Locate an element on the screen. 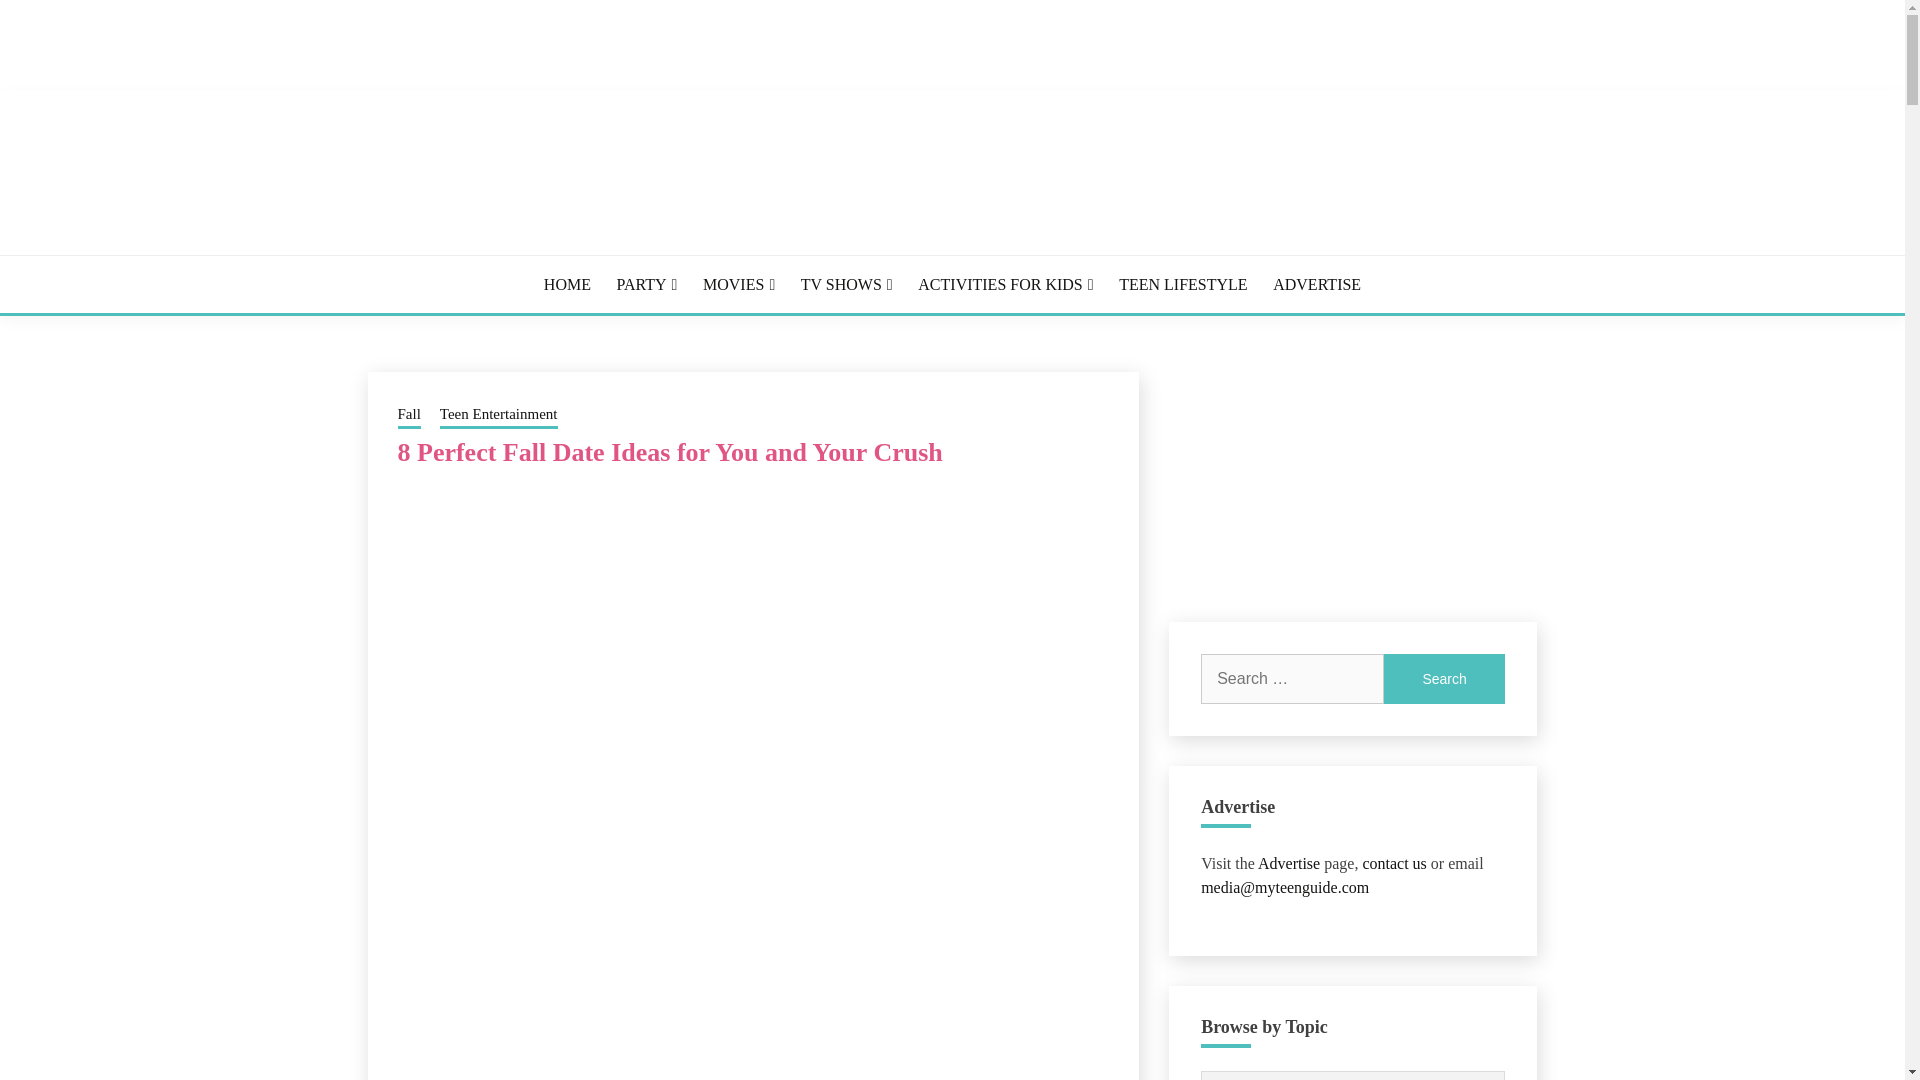 The height and width of the screenshot is (1080, 1920). Search is located at coordinates (1444, 679).